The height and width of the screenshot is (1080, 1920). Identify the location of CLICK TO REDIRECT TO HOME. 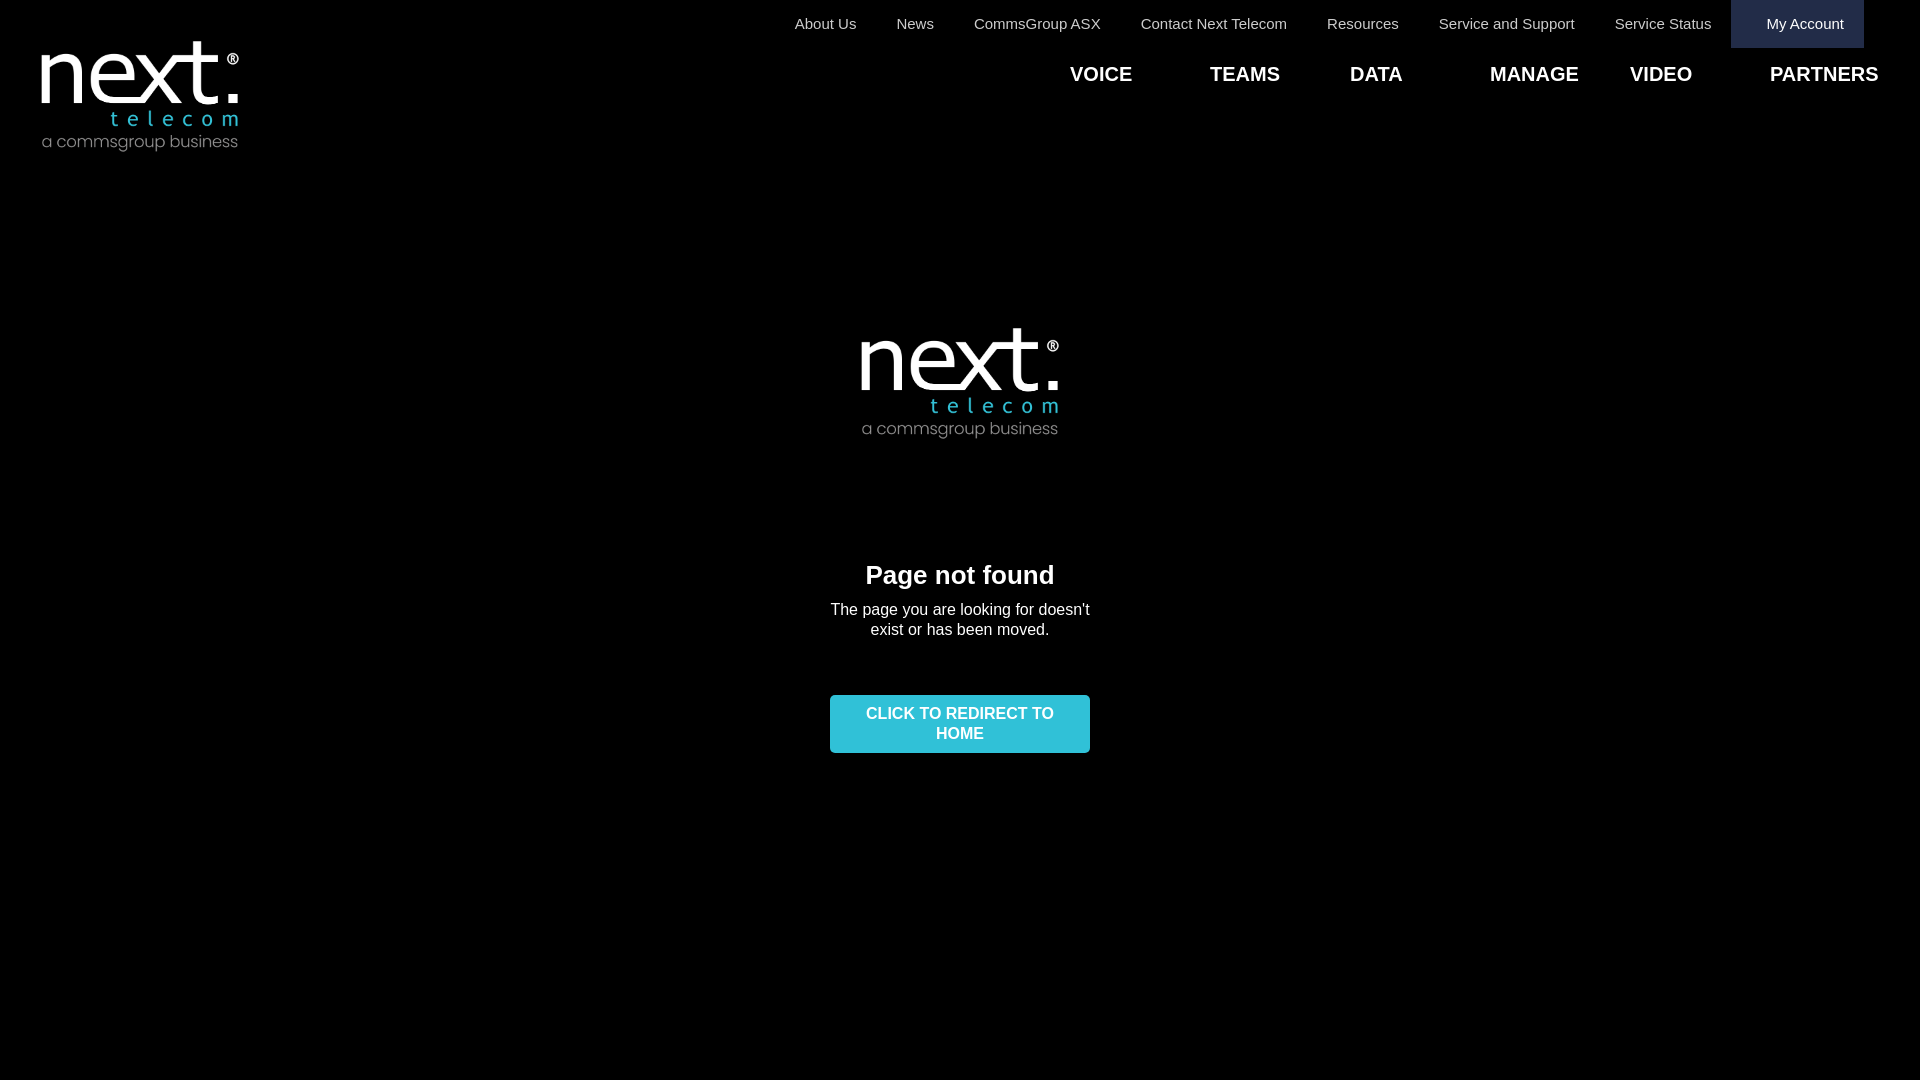
(960, 724).